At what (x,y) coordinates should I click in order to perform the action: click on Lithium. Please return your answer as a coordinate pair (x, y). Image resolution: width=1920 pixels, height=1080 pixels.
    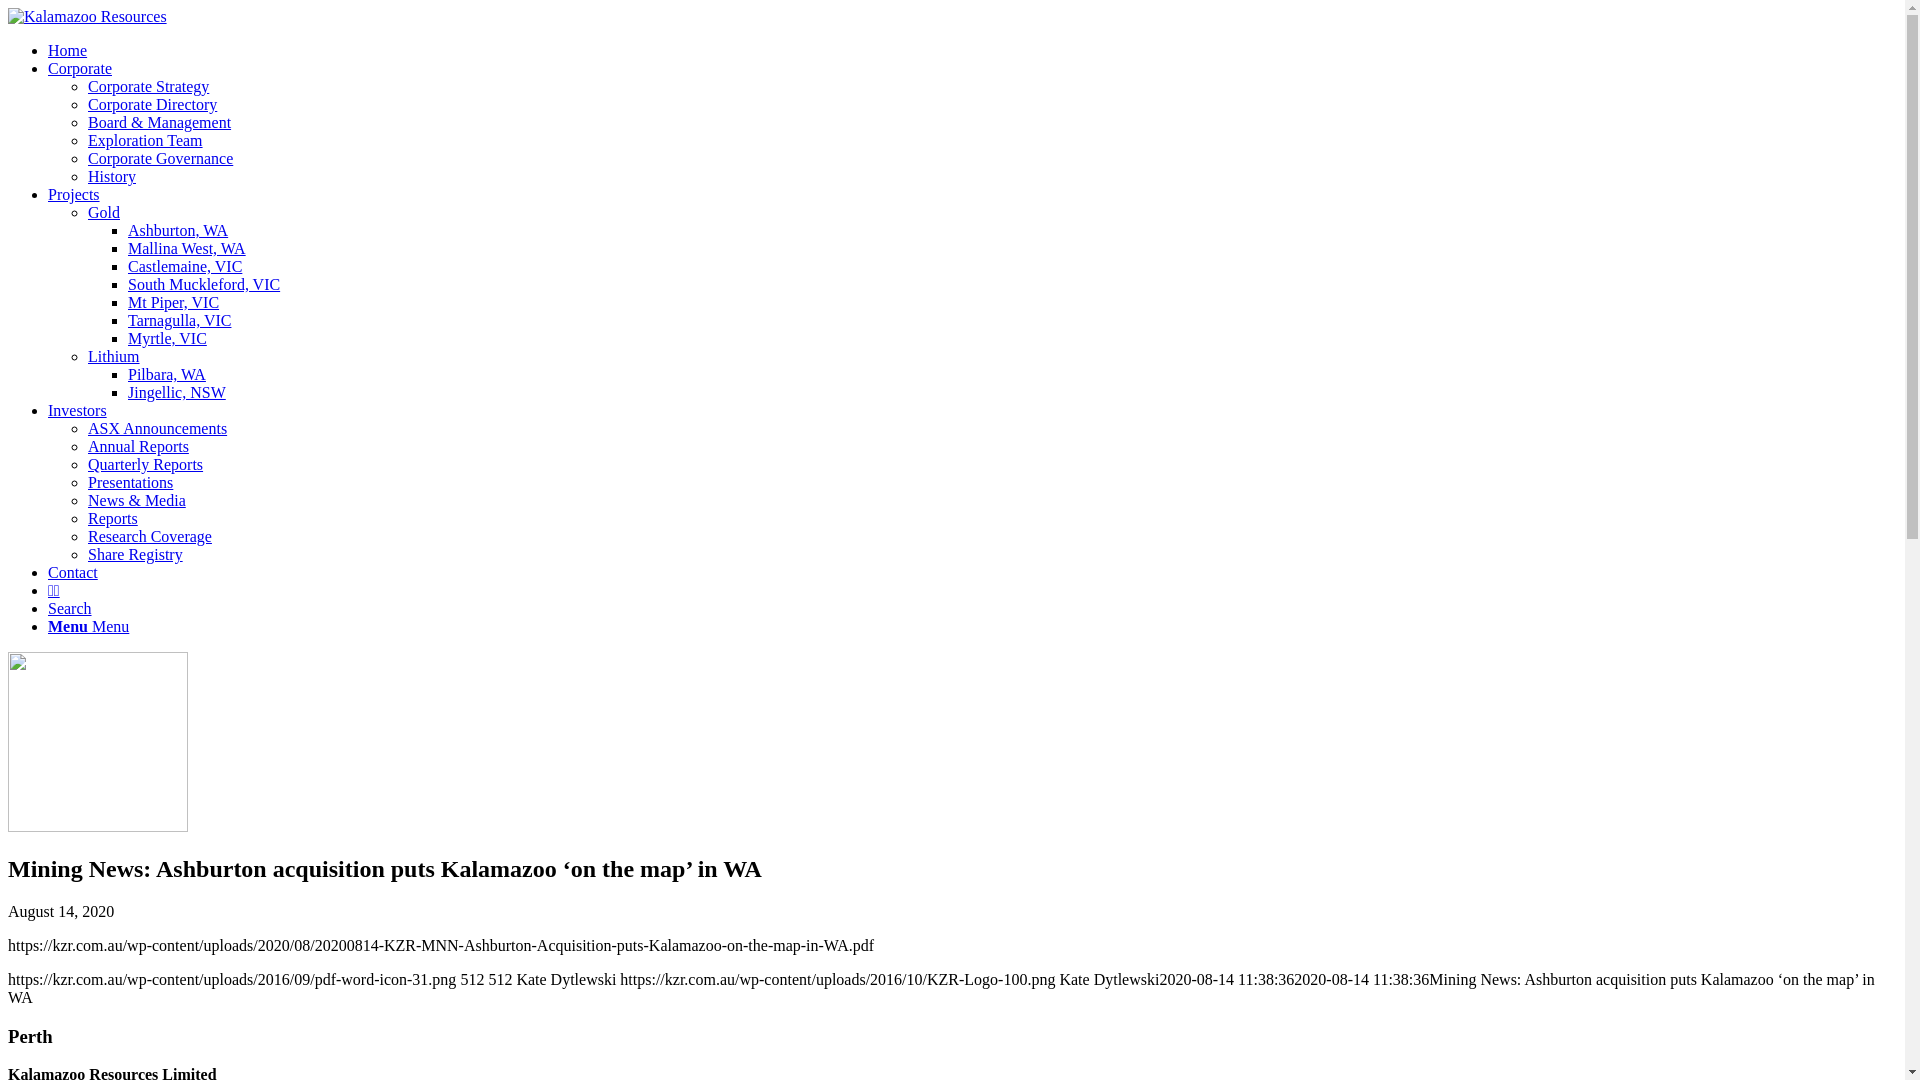
    Looking at the image, I should click on (114, 356).